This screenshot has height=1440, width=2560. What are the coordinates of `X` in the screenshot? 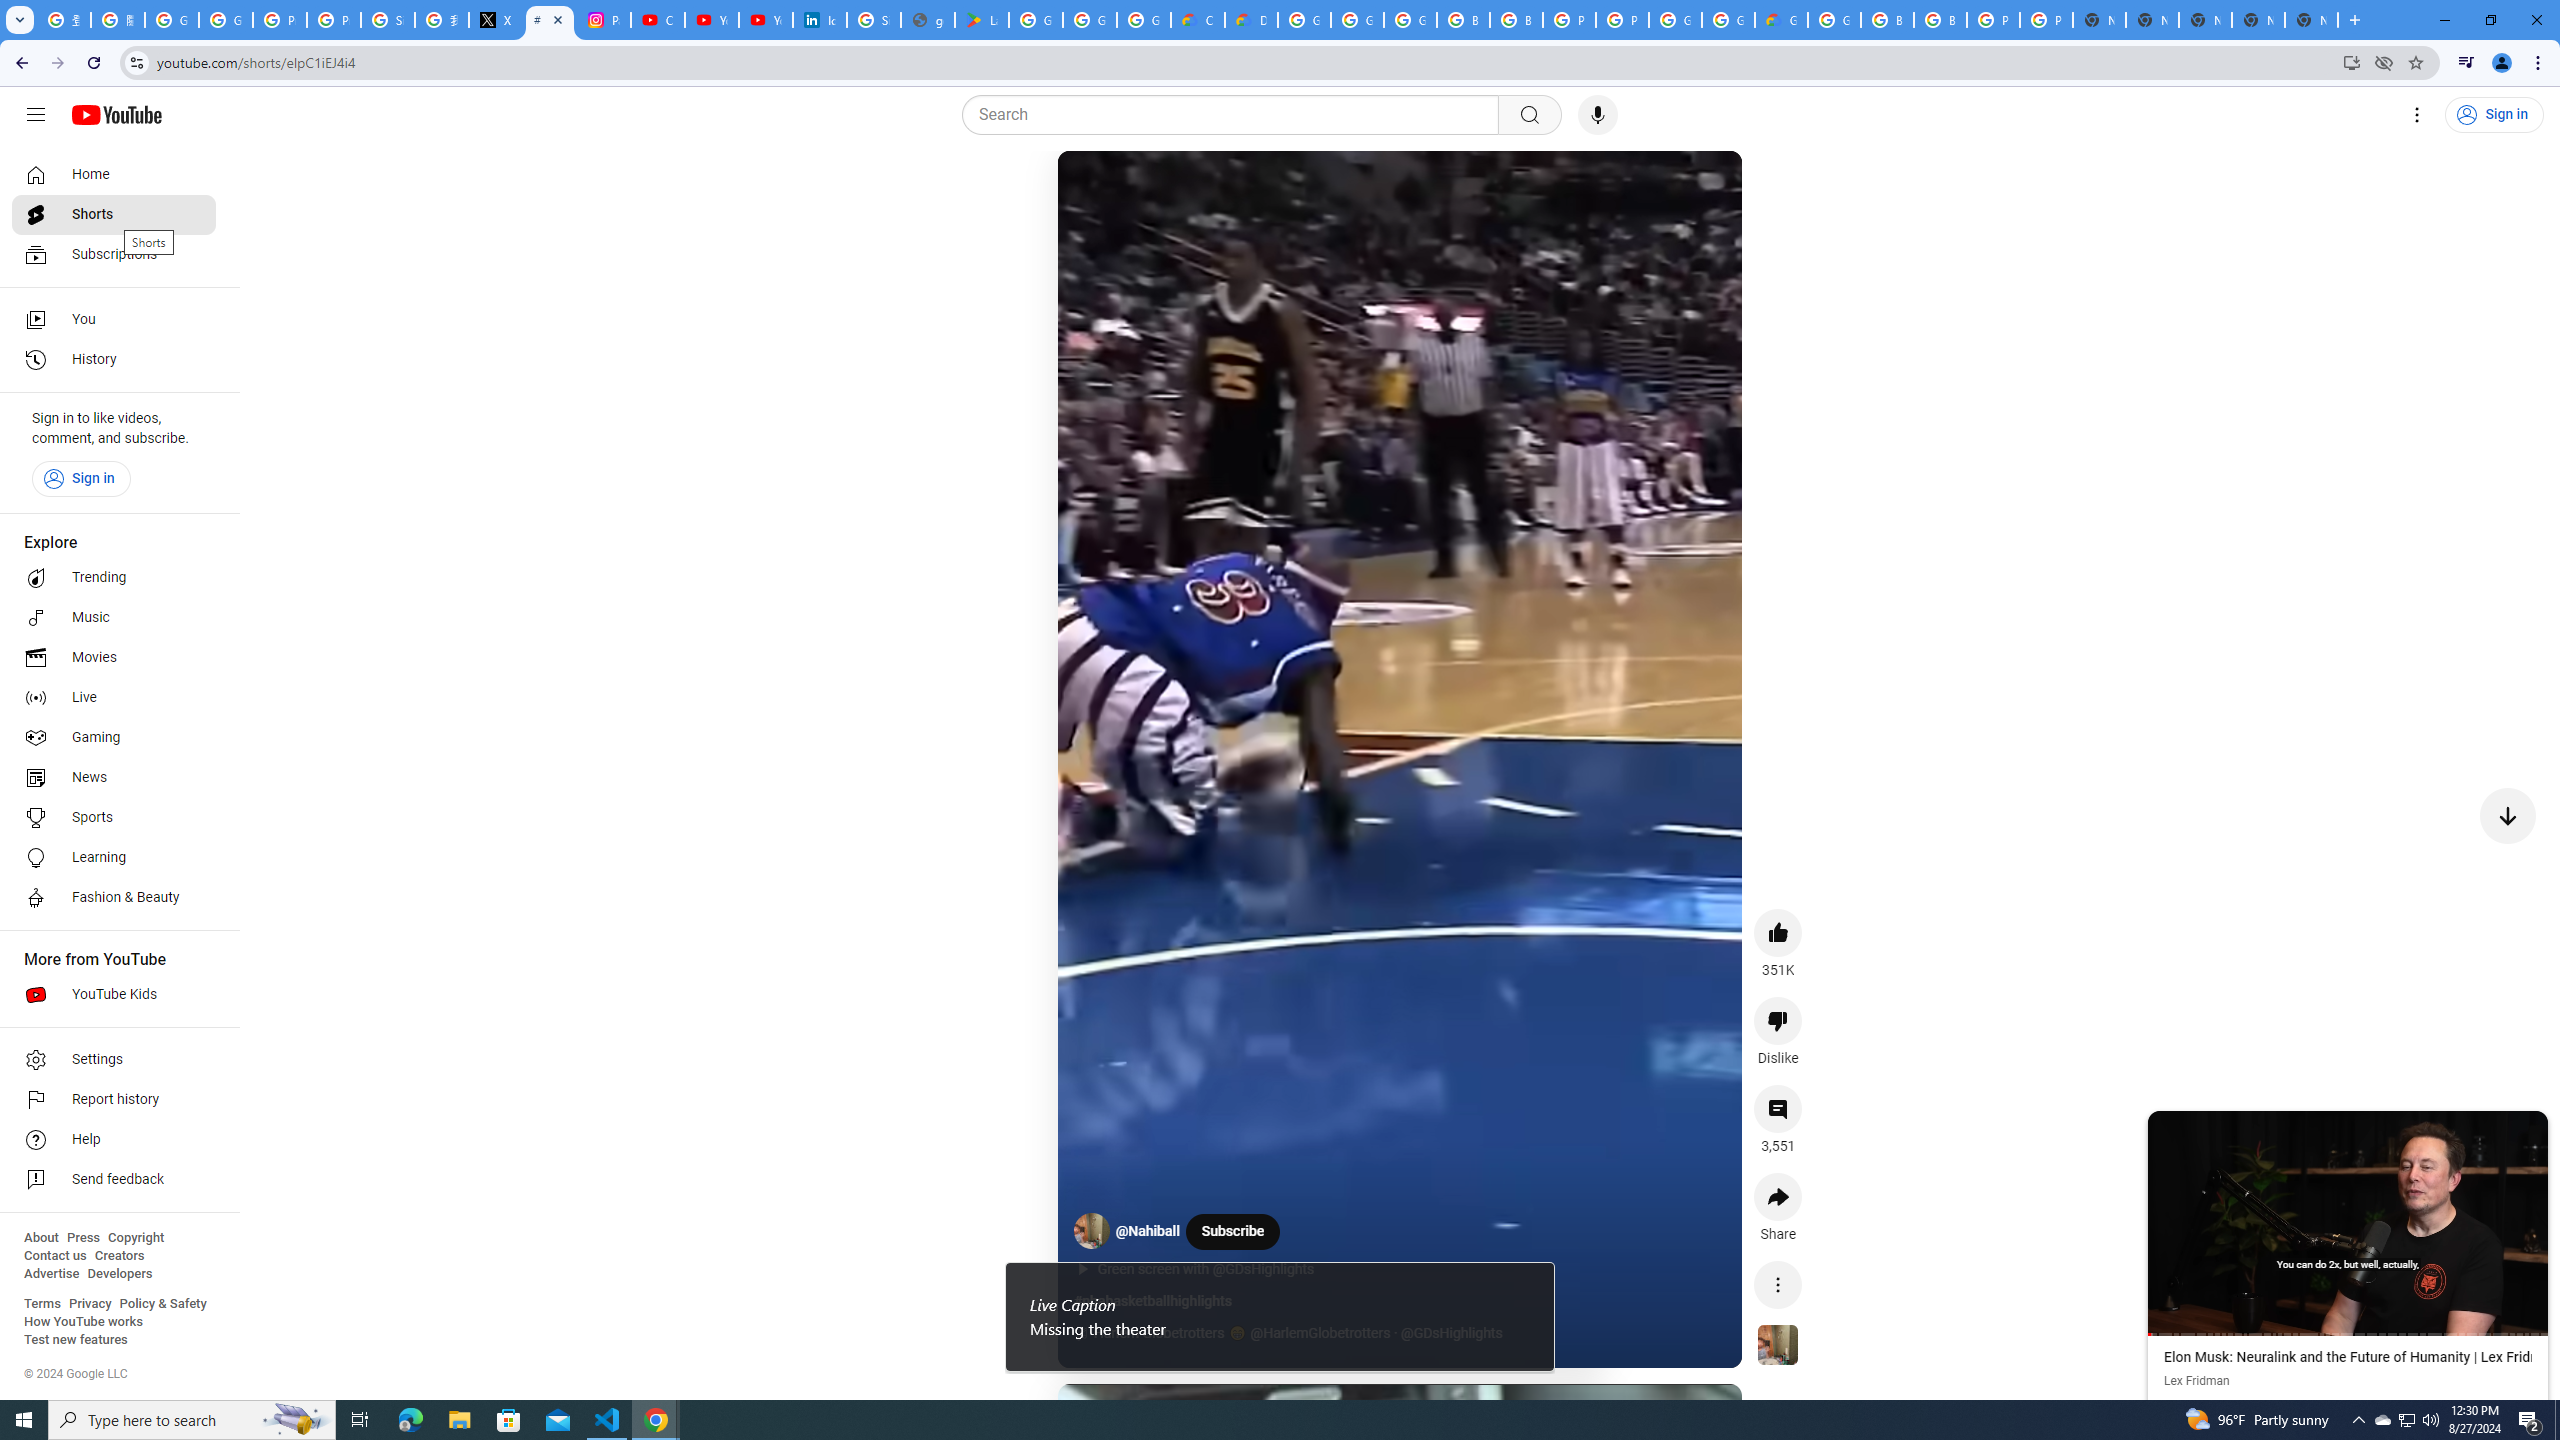 It's located at (496, 20).